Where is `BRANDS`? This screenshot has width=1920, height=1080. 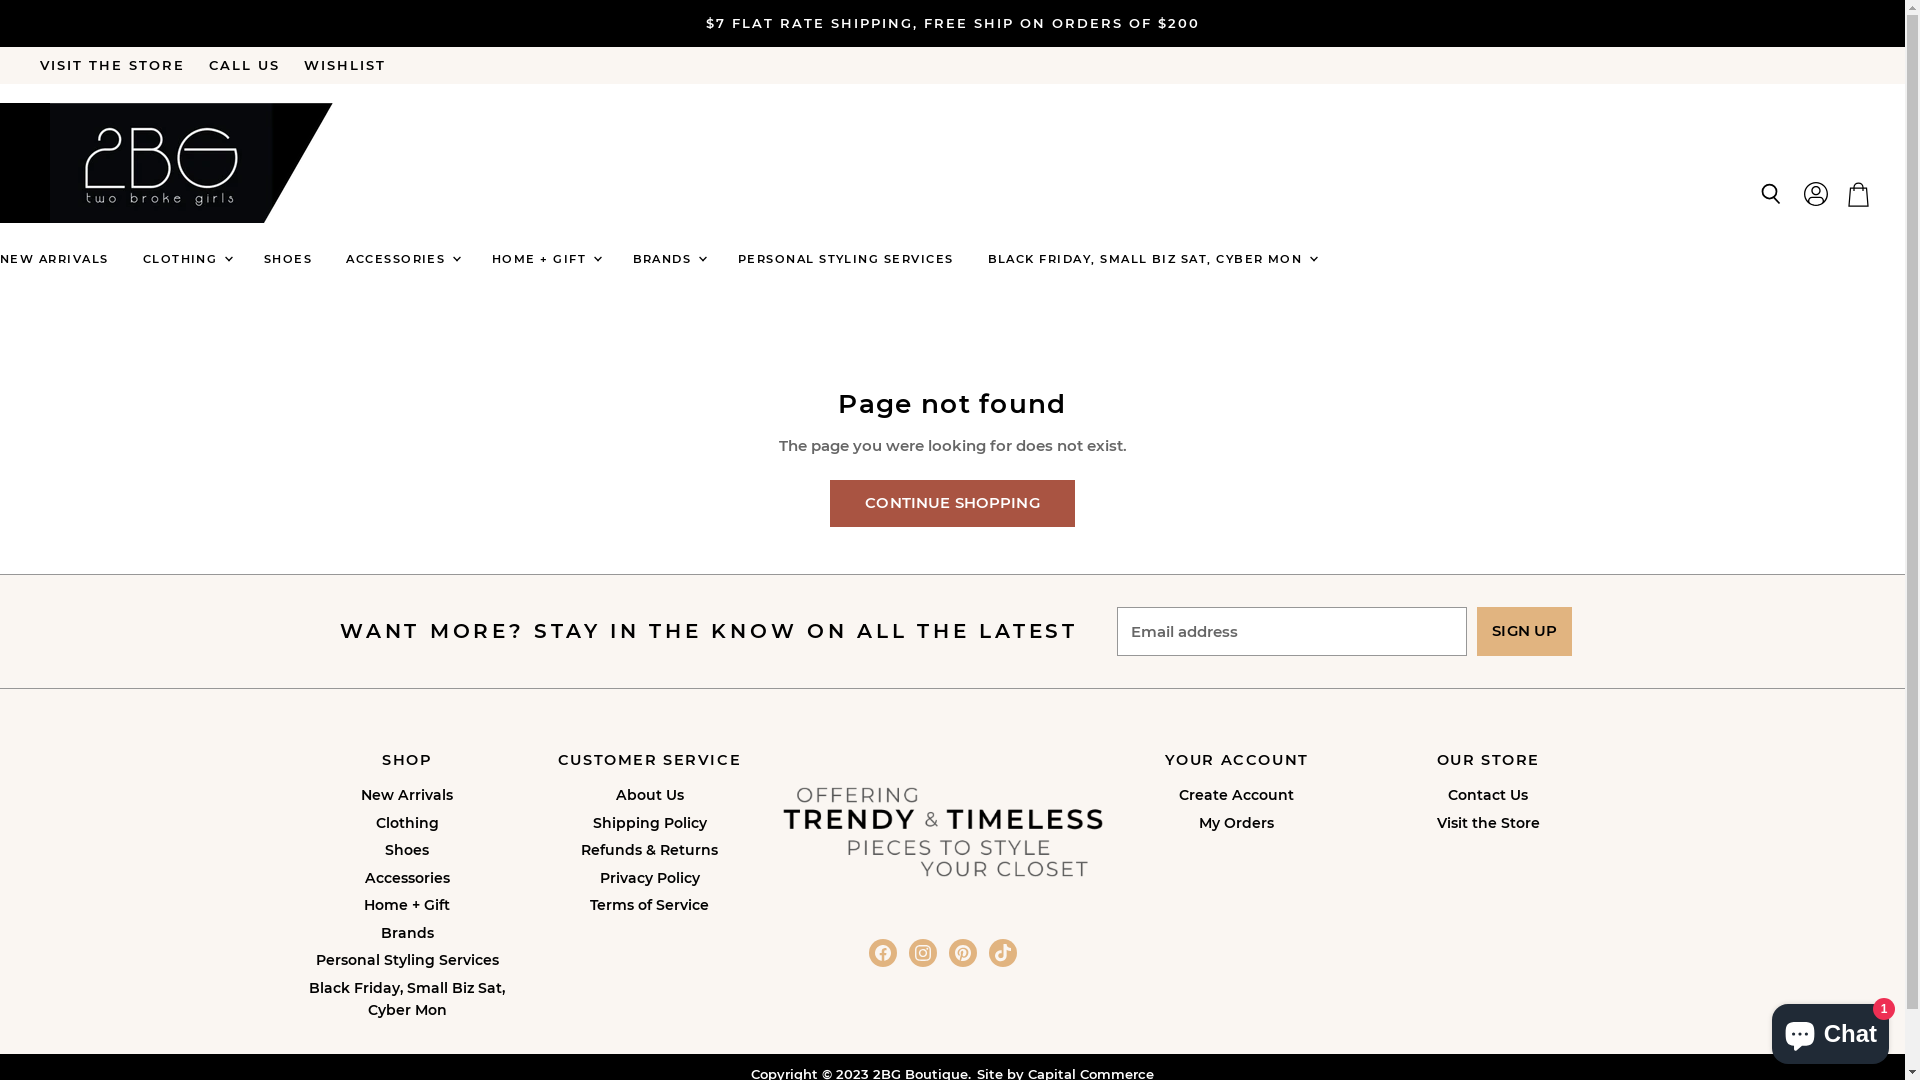 BRANDS is located at coordinates (668, 260).